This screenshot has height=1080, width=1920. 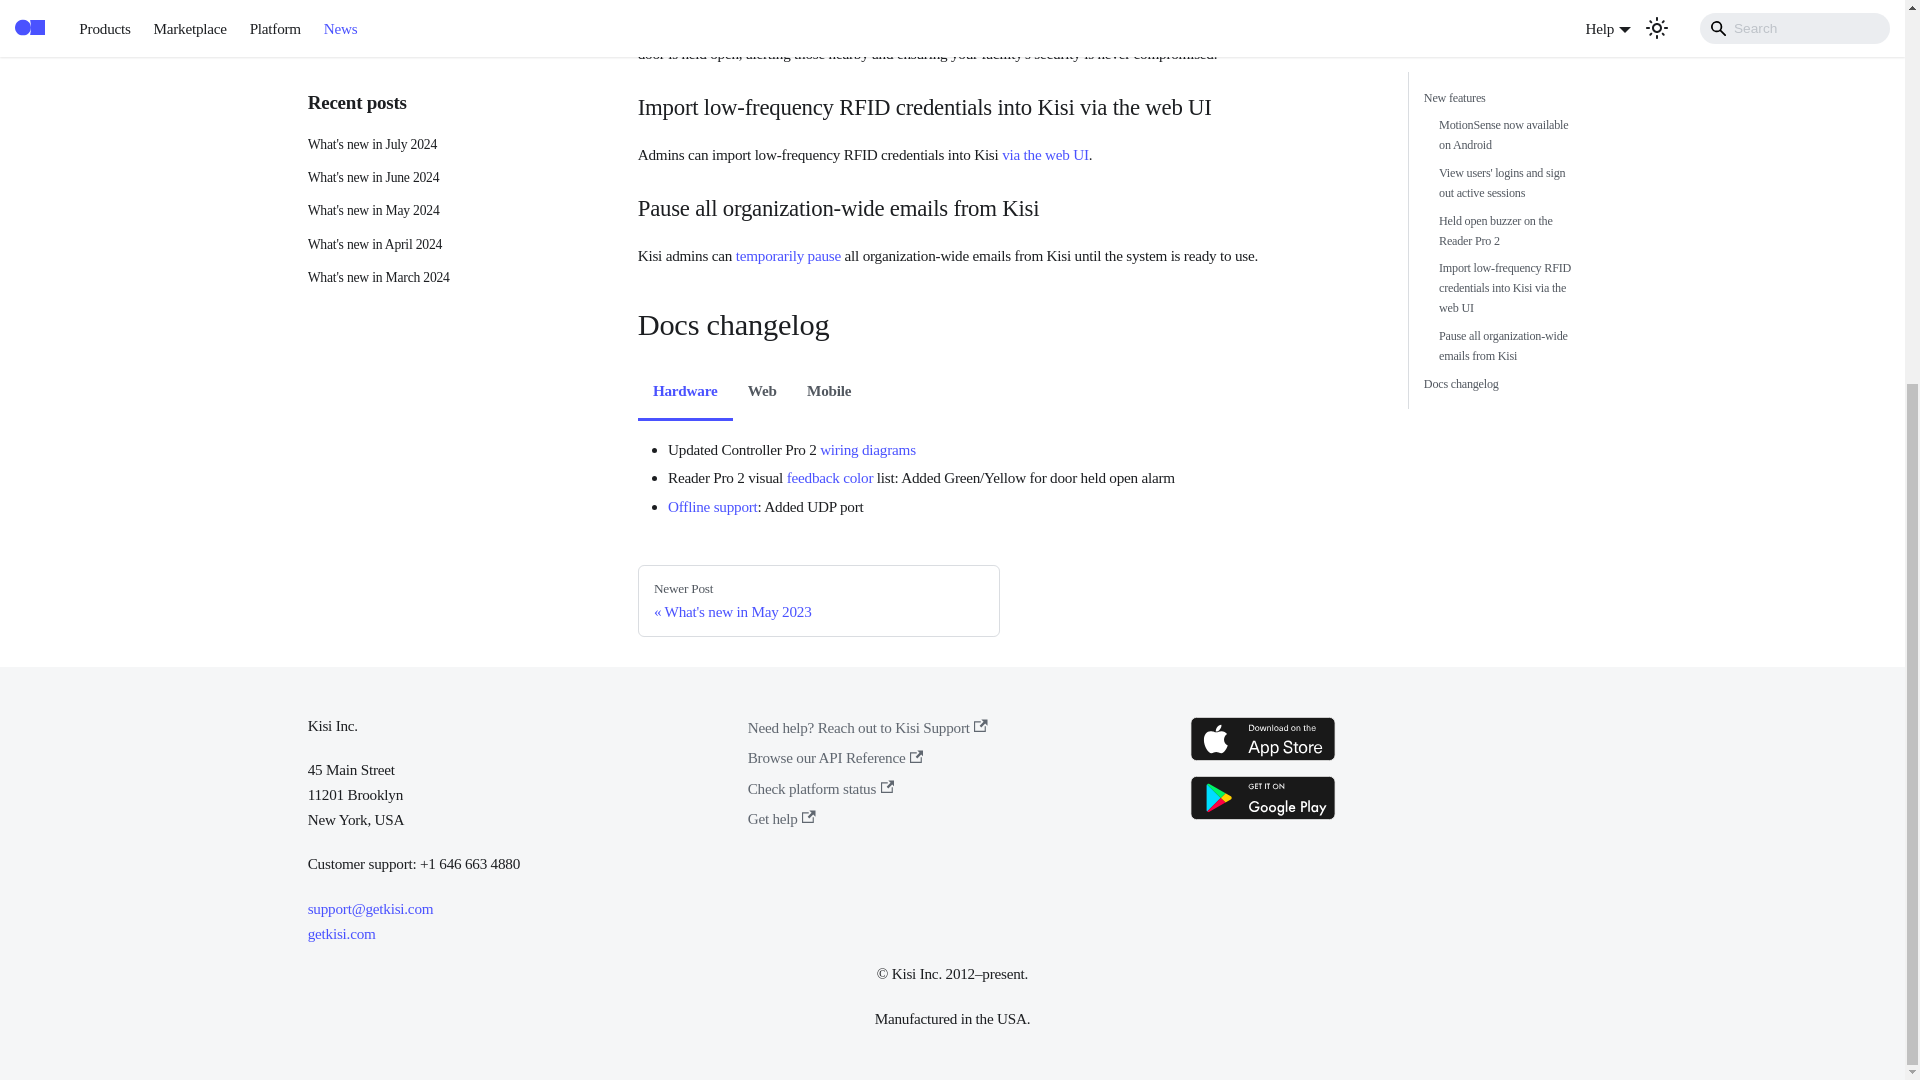 I want to click on via the web UI, so click(x=1045, y=154).